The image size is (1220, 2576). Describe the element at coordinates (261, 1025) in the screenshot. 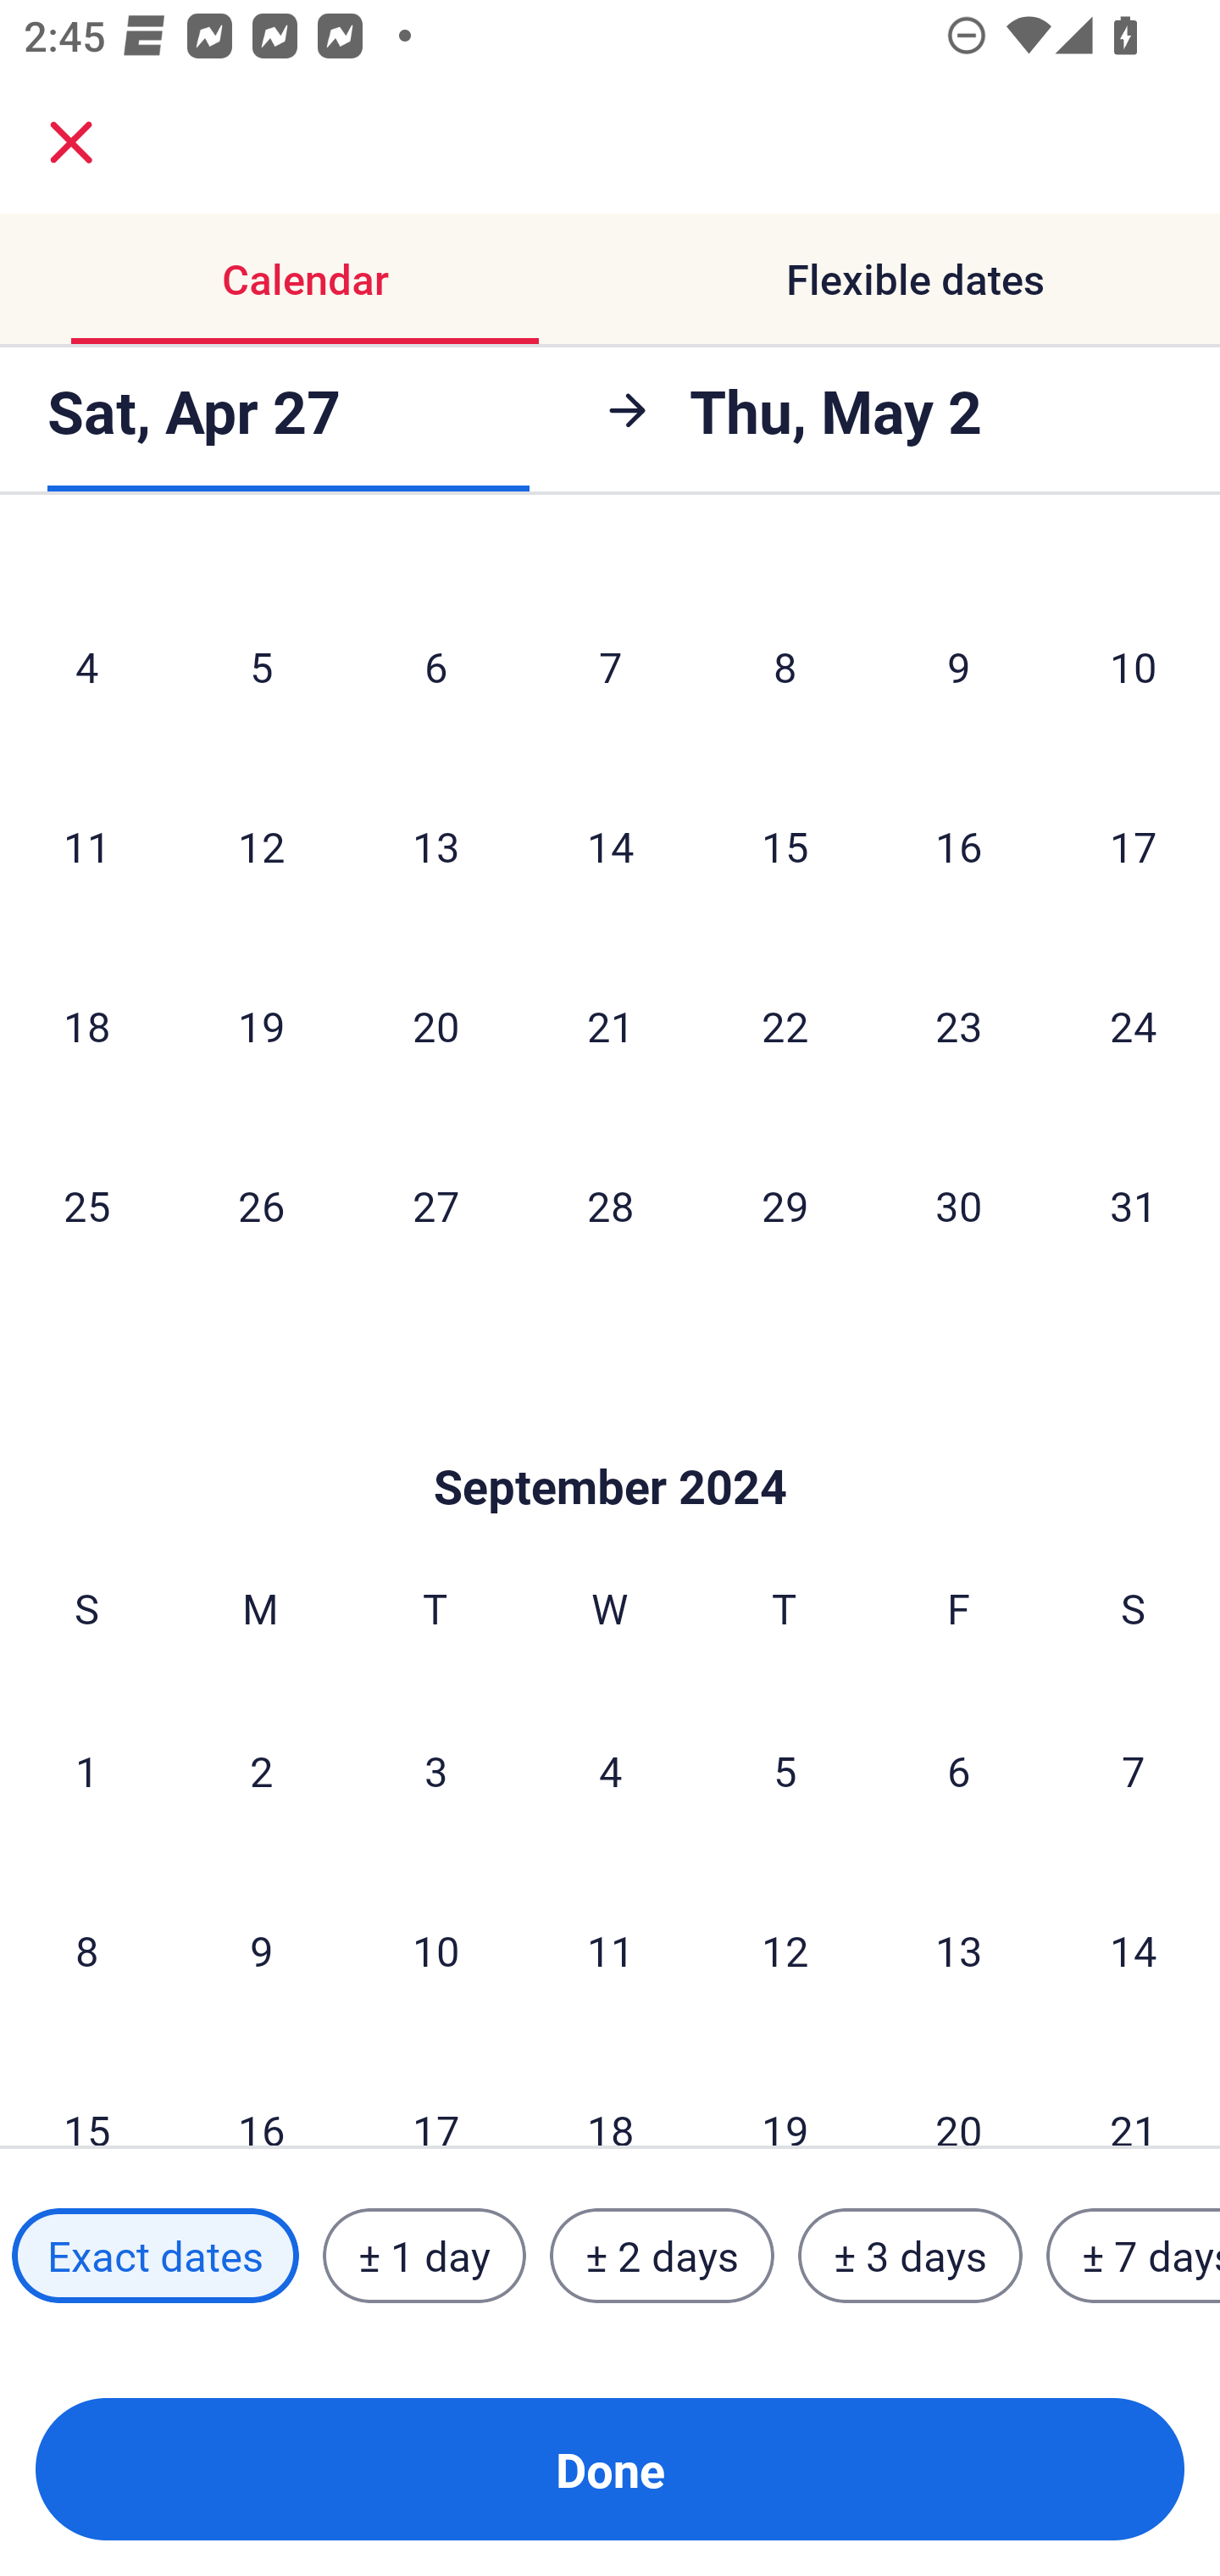

I see `19 Monday, August 19, 2024` at that location.